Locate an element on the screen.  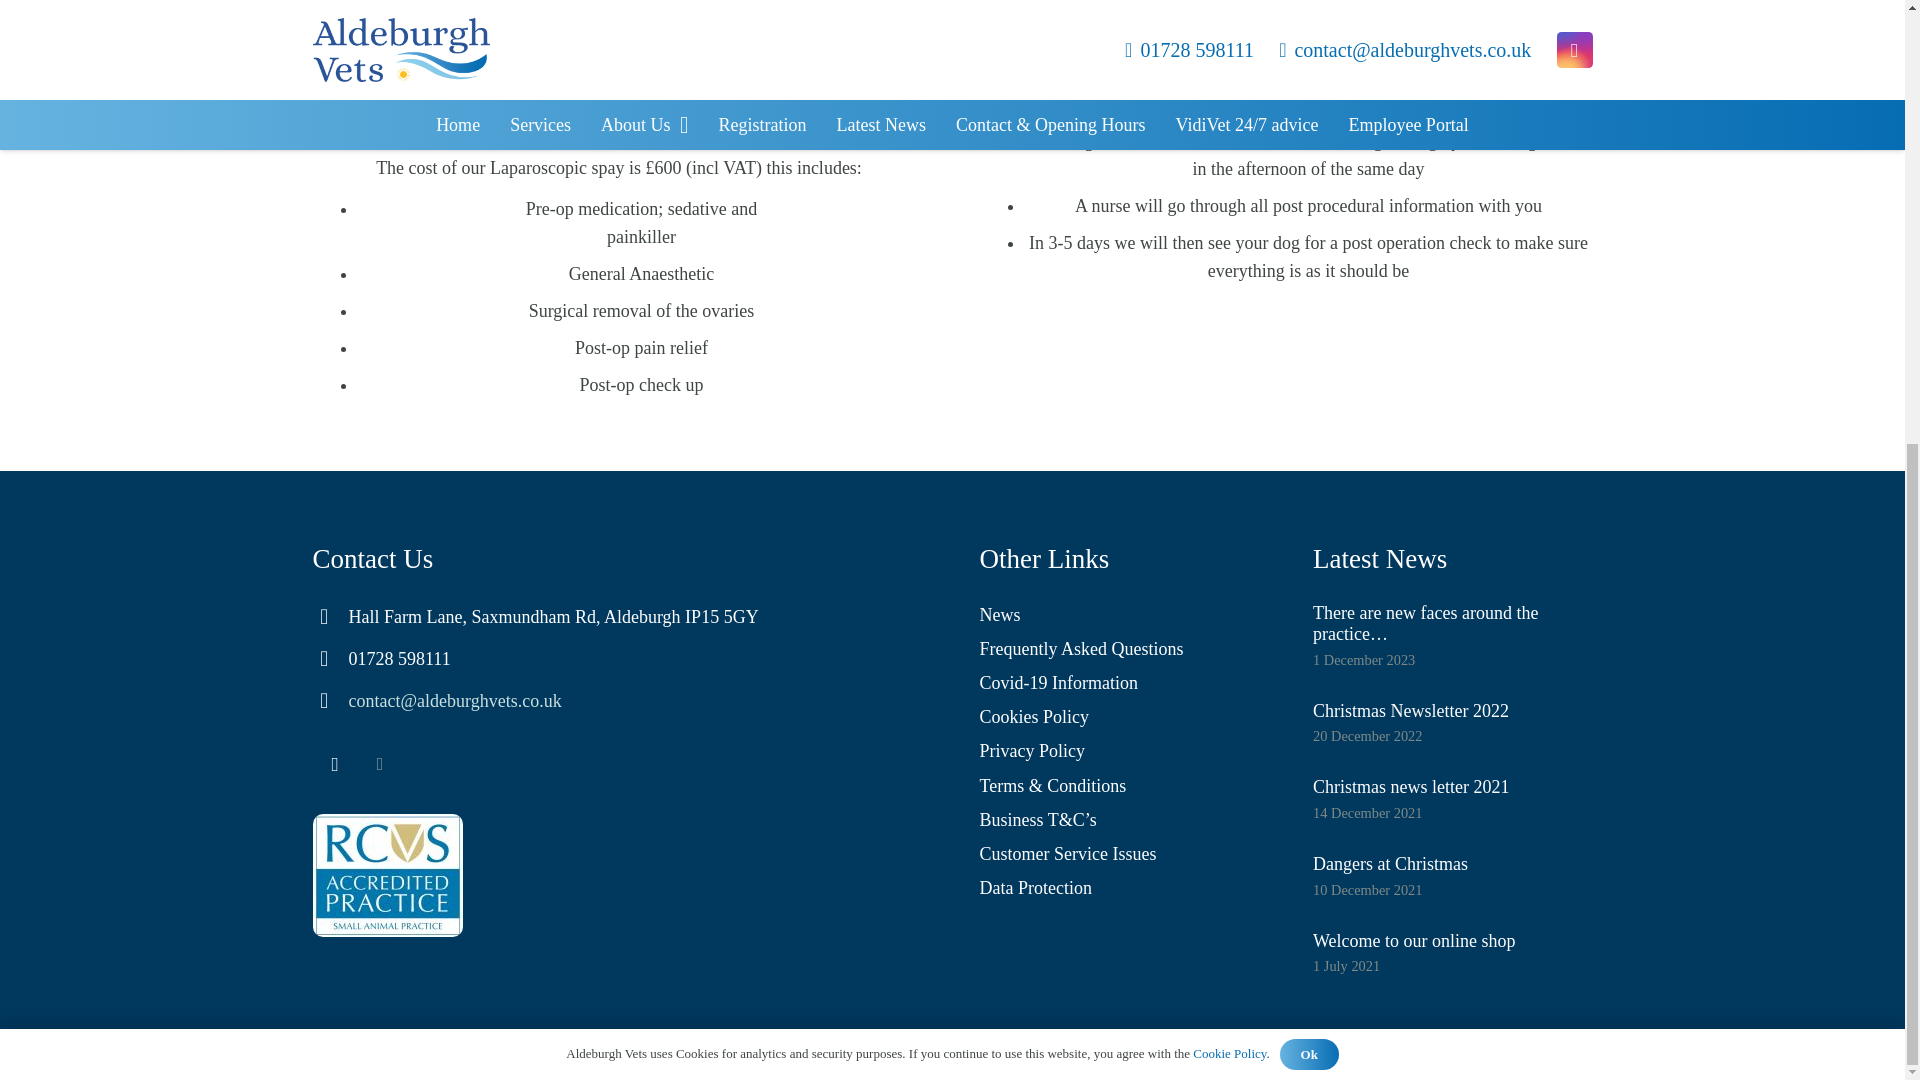
Customer Service Issues is located at coordinates (1068, 854).